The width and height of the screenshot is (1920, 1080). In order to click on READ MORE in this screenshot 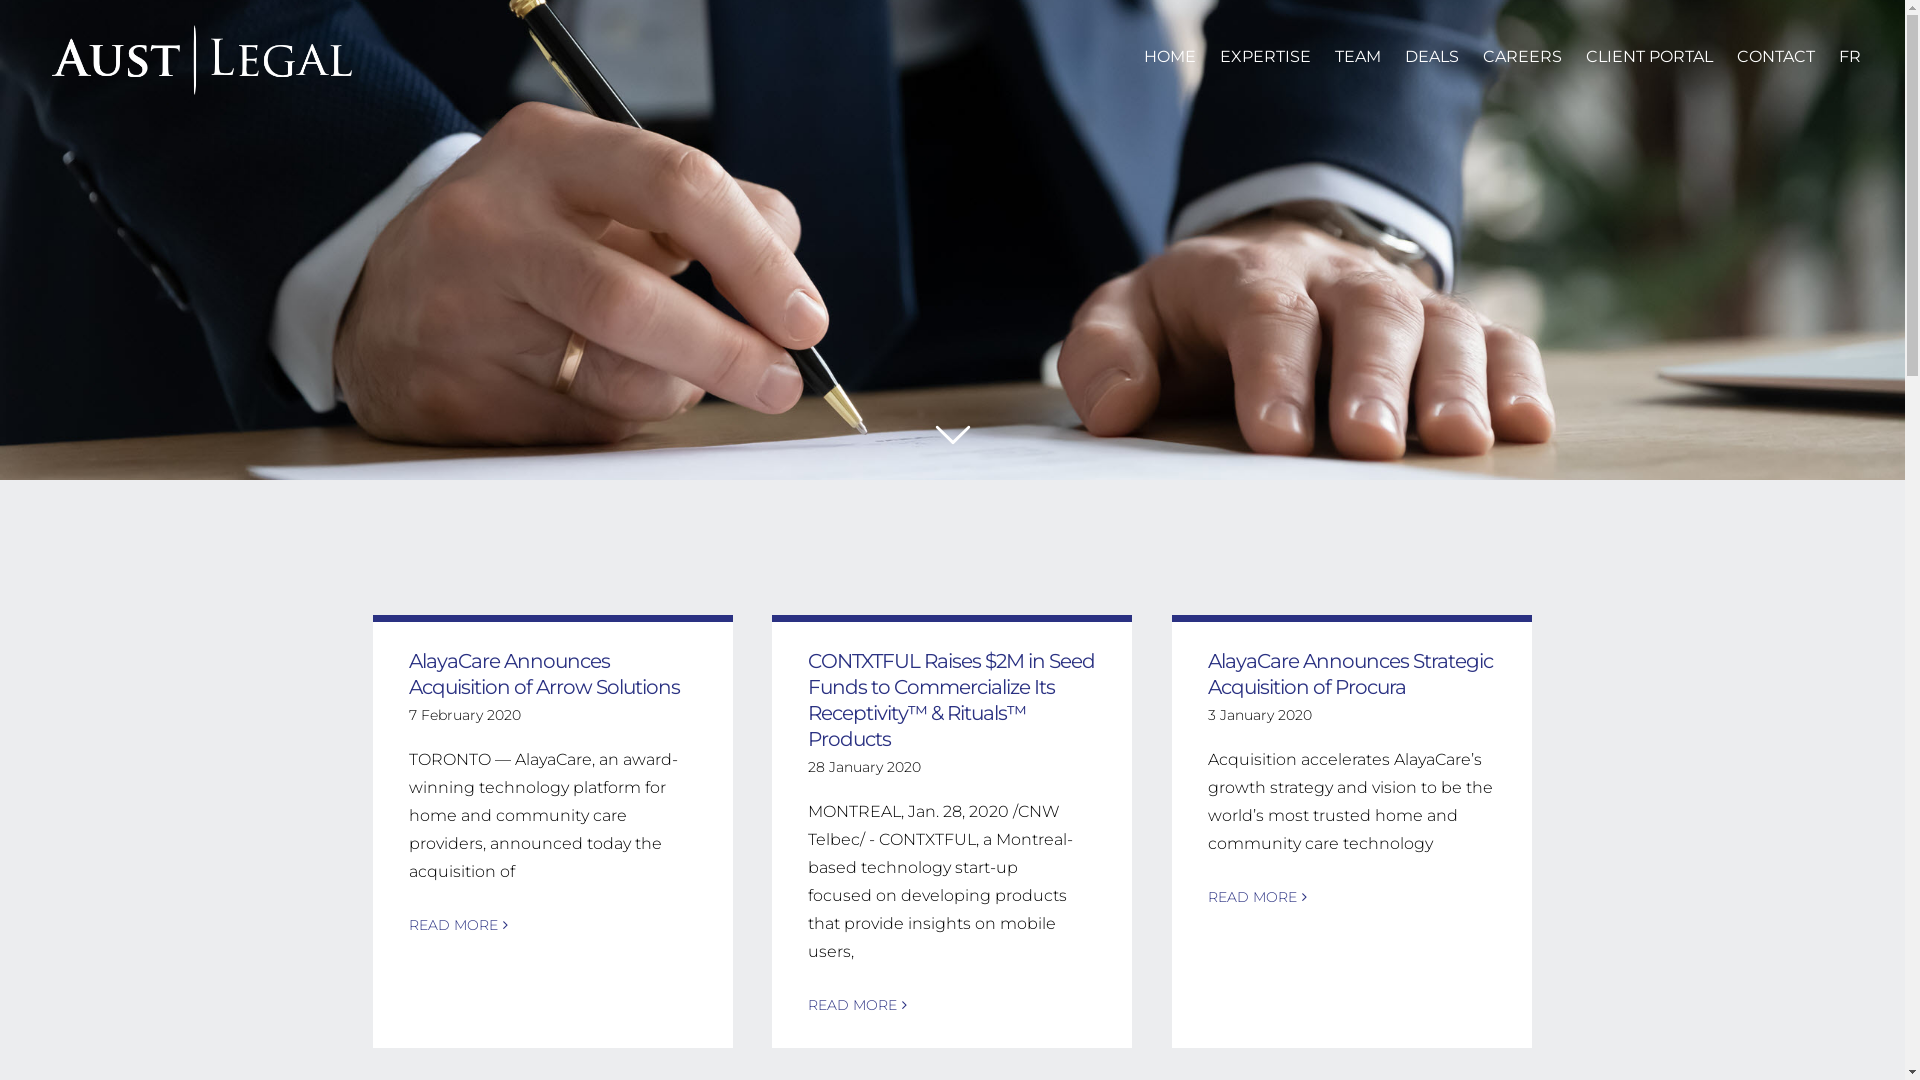, I will do `click(1252, 897)`.